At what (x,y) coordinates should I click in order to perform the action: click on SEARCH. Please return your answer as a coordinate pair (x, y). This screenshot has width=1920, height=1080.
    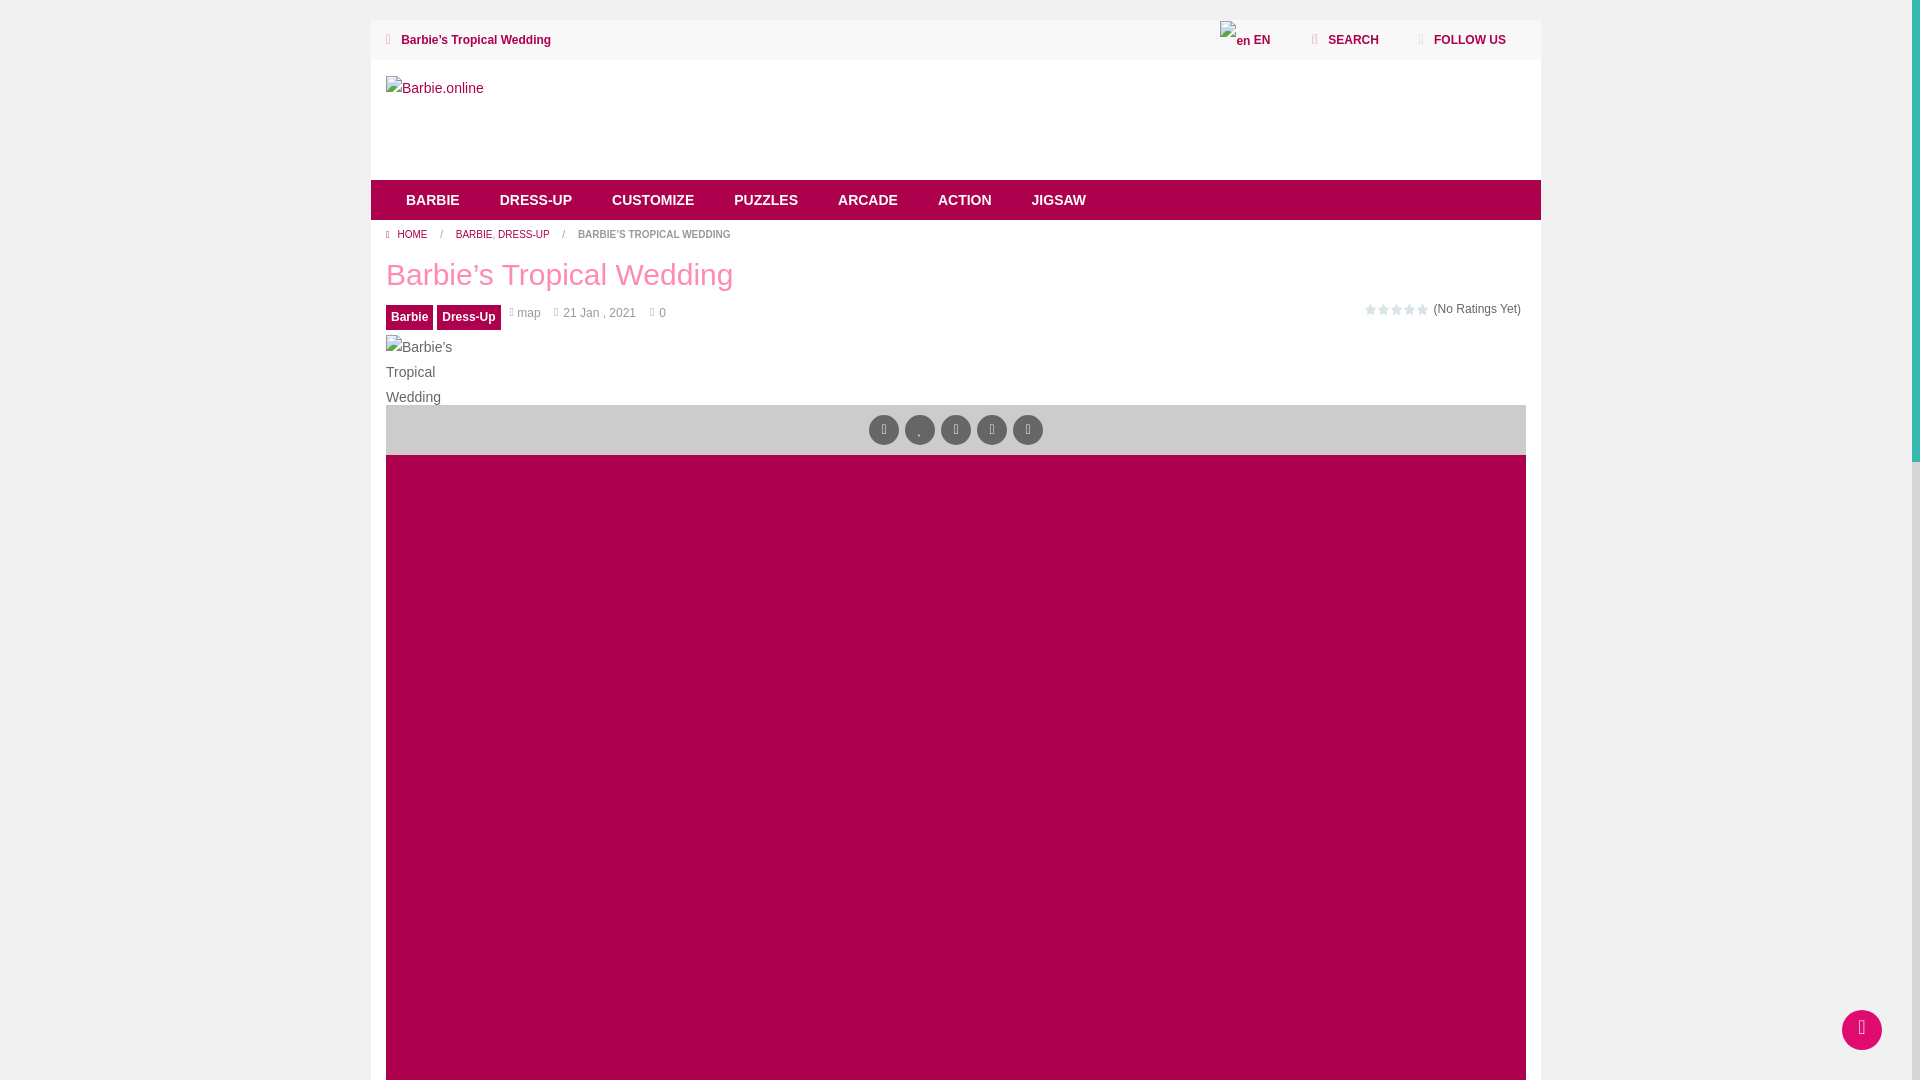
    Looking at the image, I should click on (1344, 40).